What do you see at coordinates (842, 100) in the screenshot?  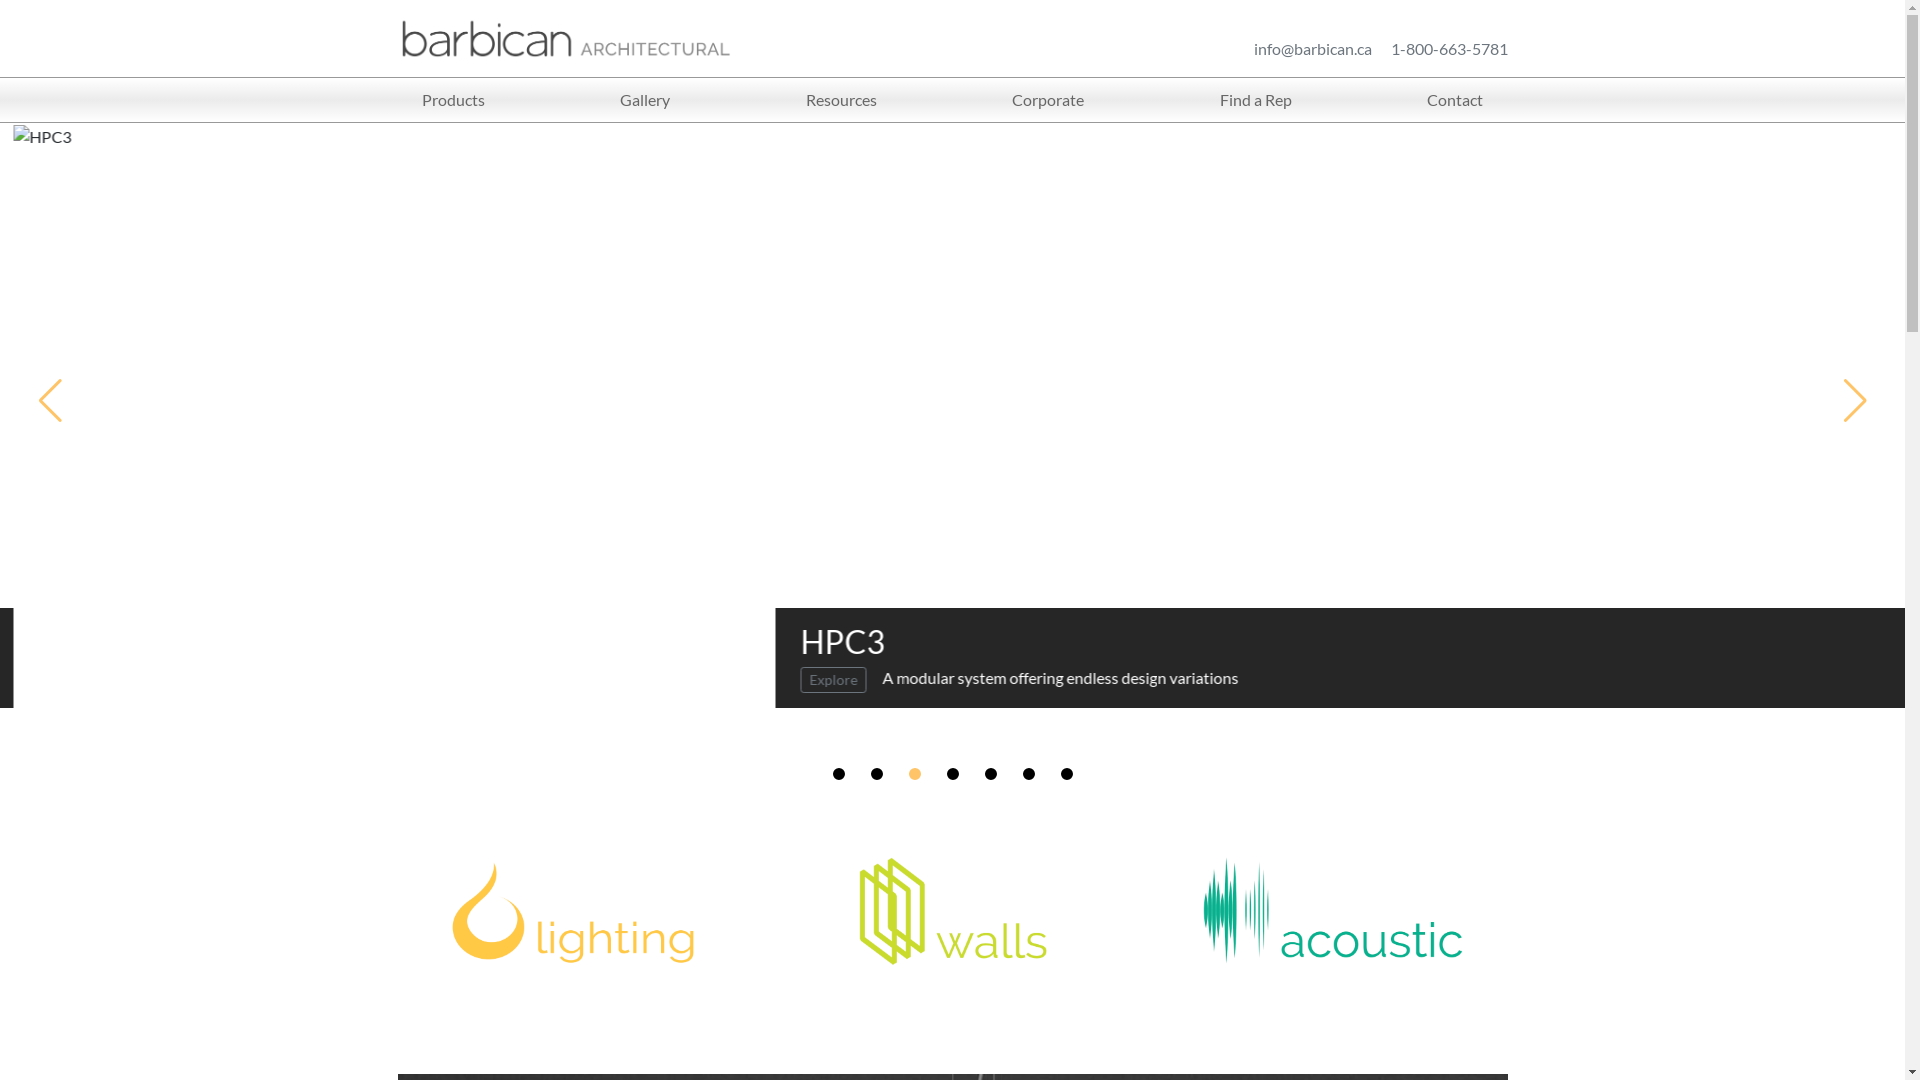 I see `Resources` at bounding box center [842, 100].